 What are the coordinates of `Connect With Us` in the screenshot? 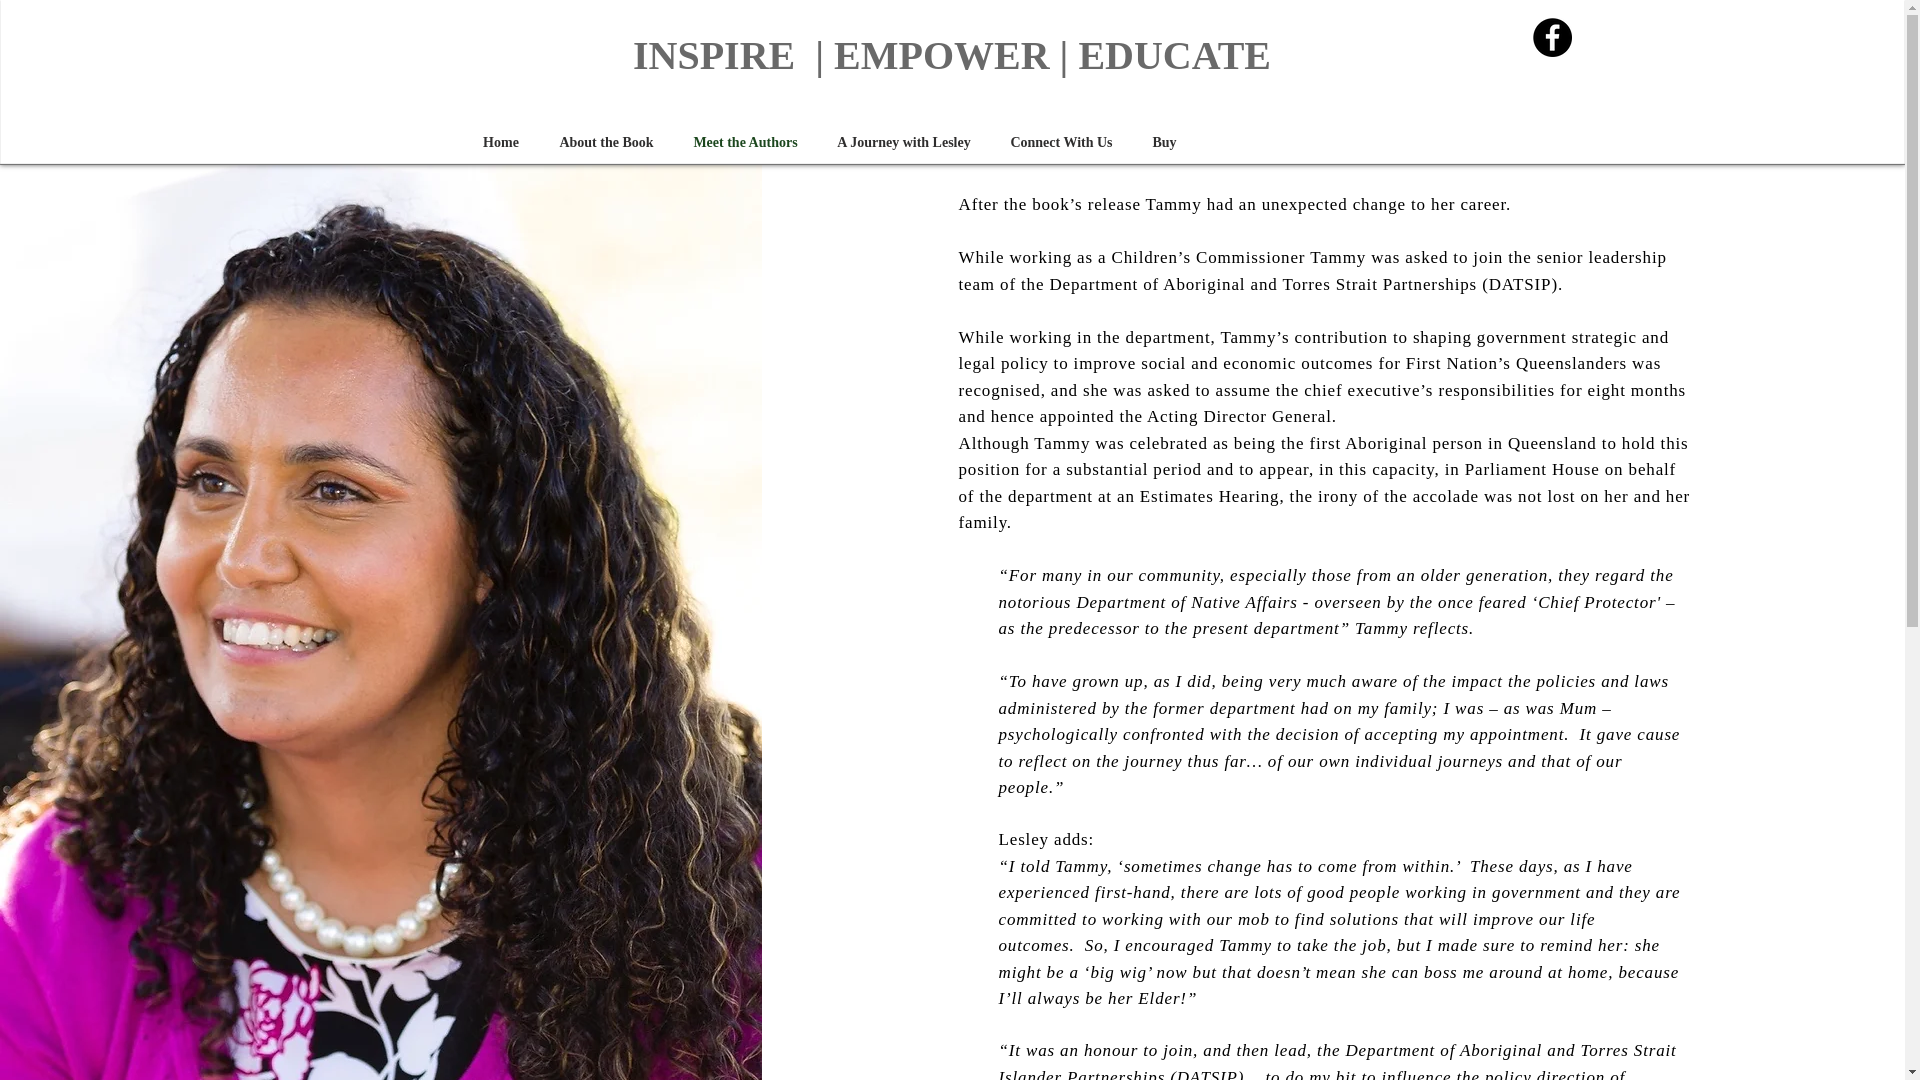 It's located at (1061, 142).